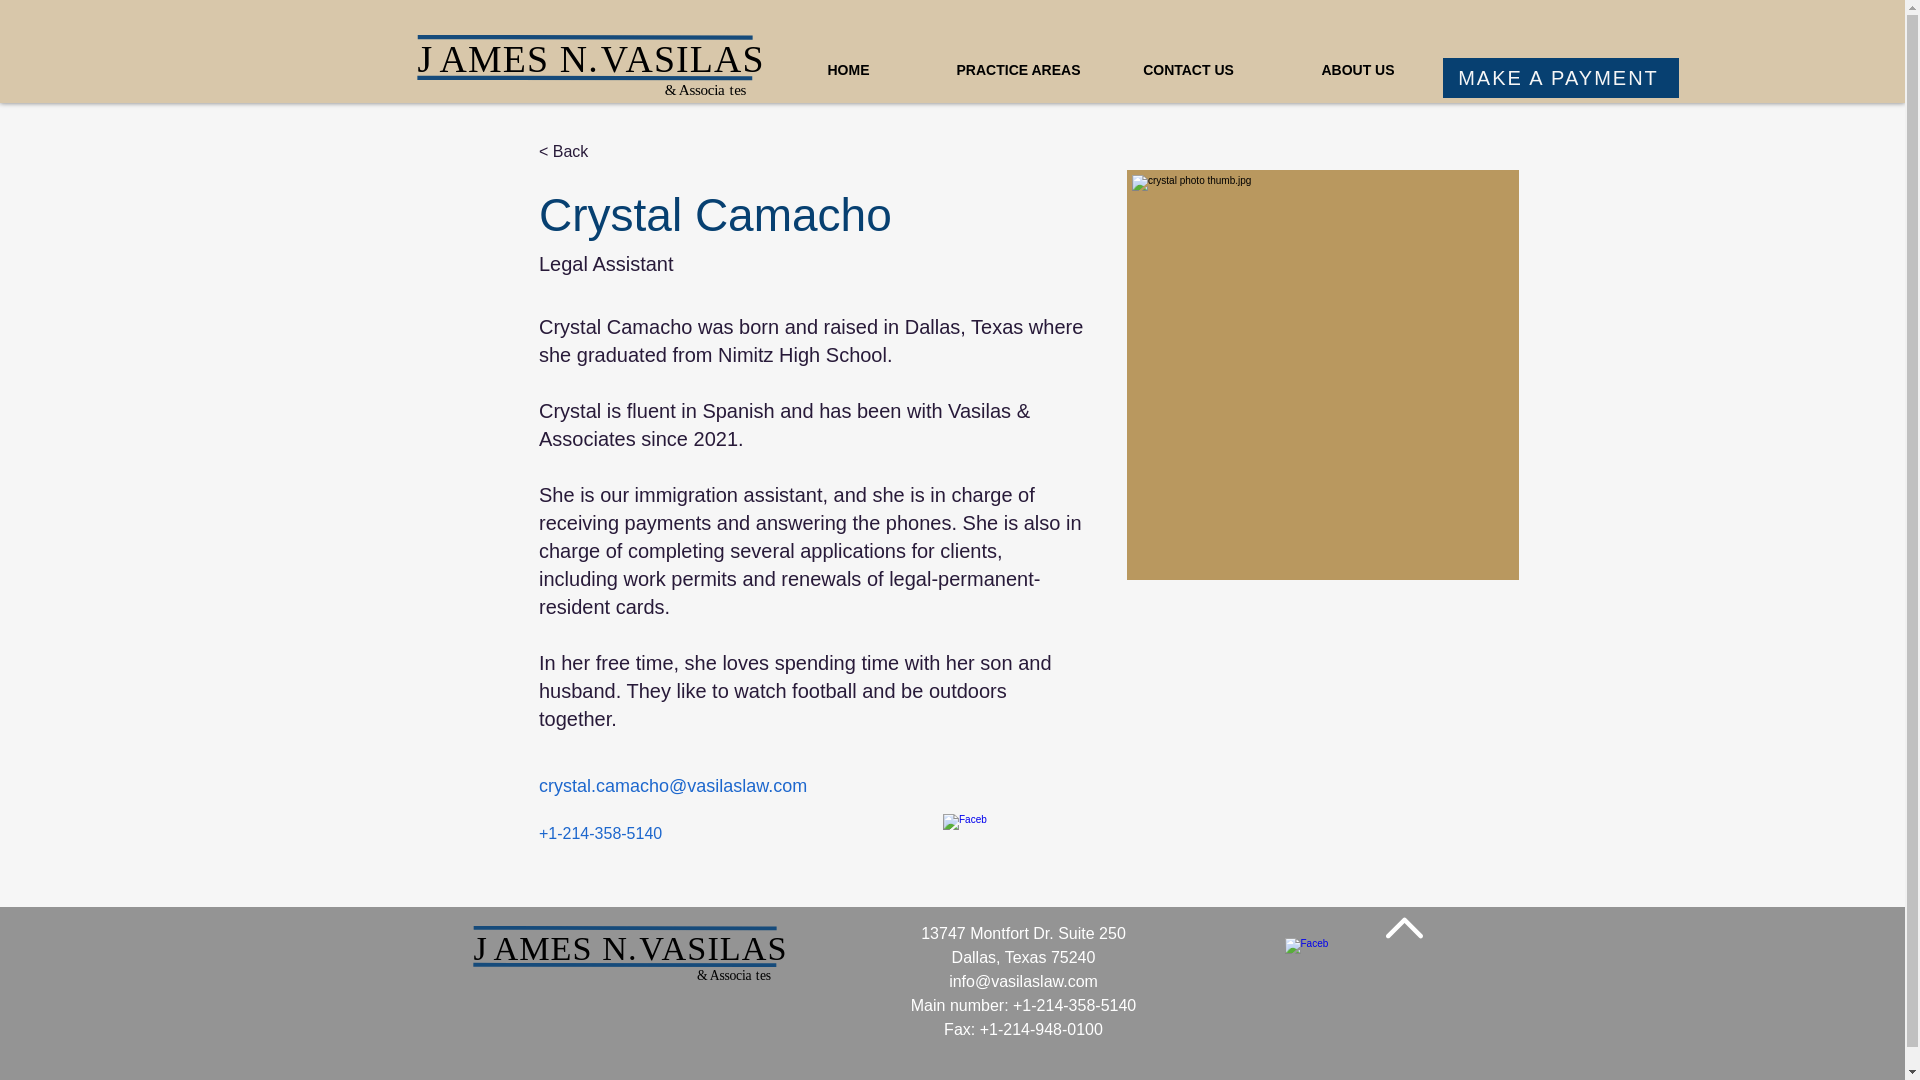  What do you see at coordinates (1560, 78) in the screenshot?
I see `MAKE A PAYMENT` at bounding box center [1560, 78].